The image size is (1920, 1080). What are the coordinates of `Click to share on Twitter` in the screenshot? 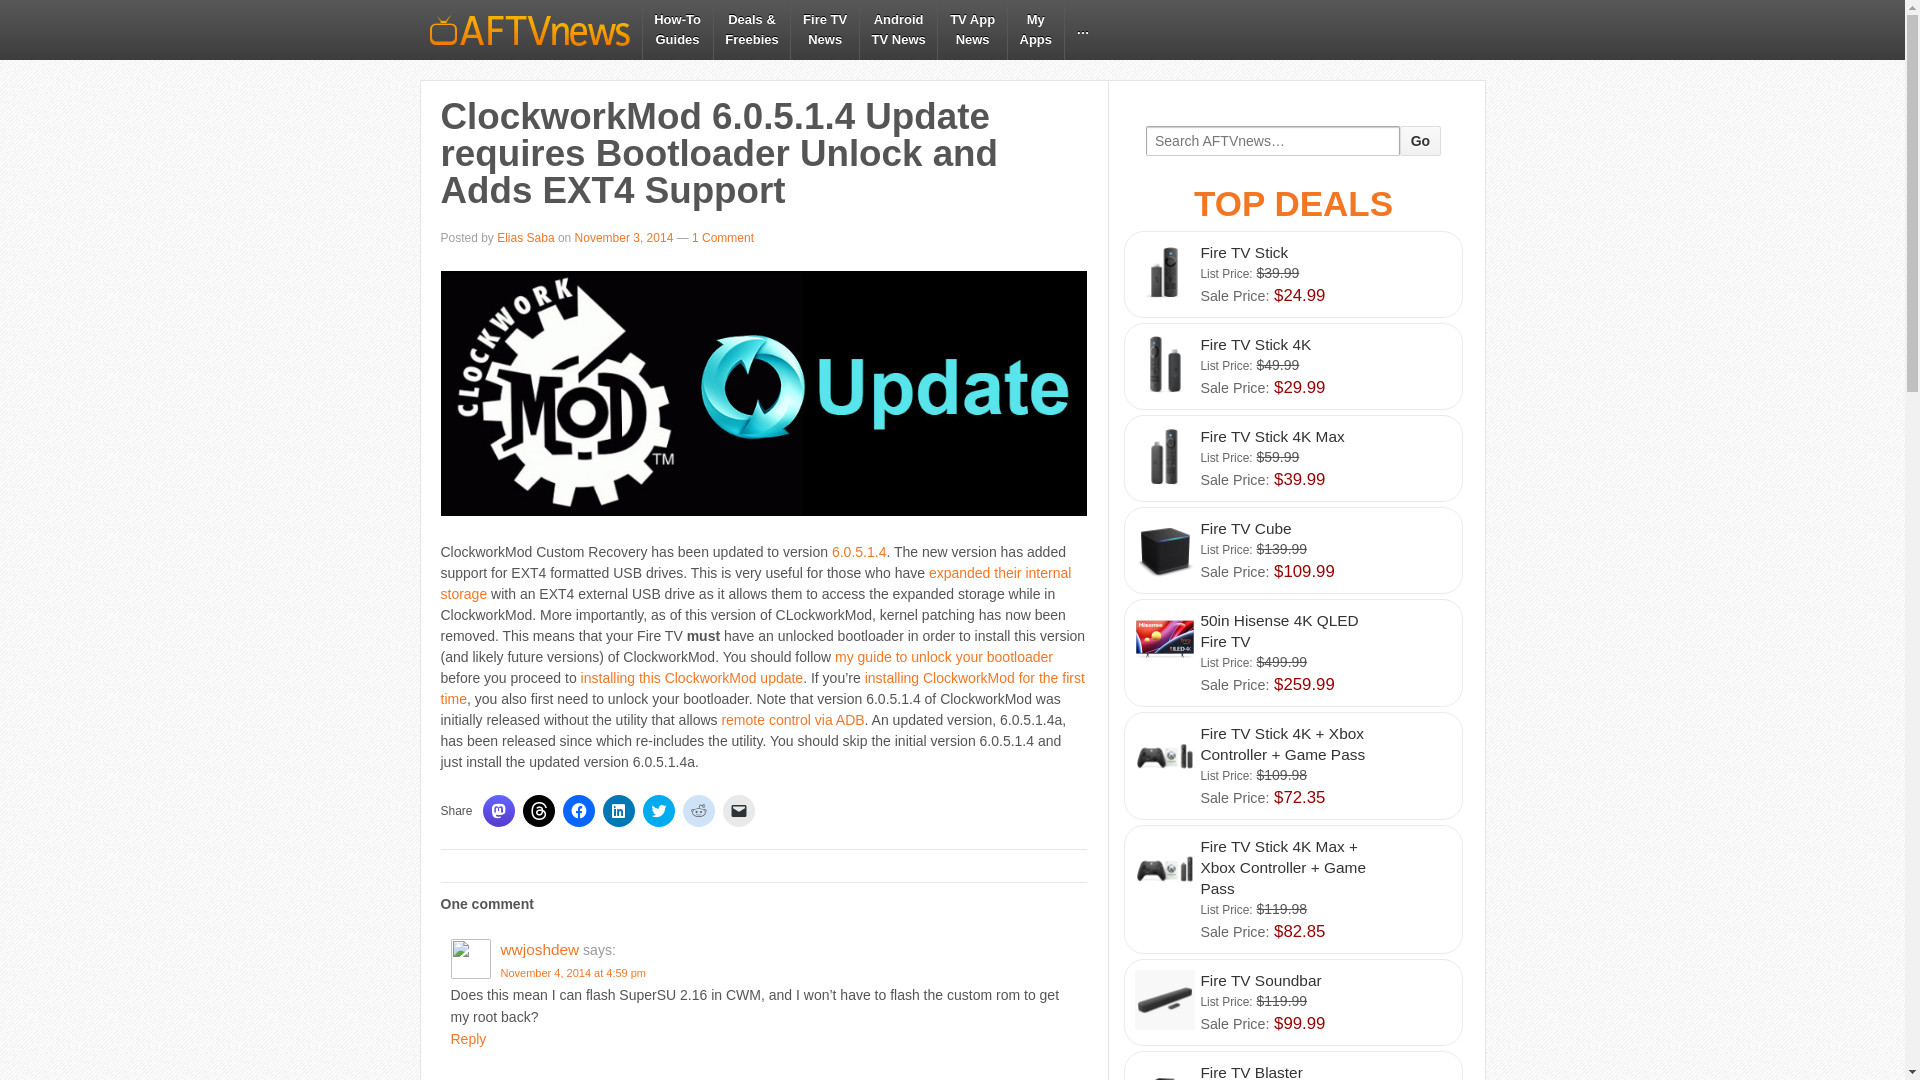 It's located at (659, 810).